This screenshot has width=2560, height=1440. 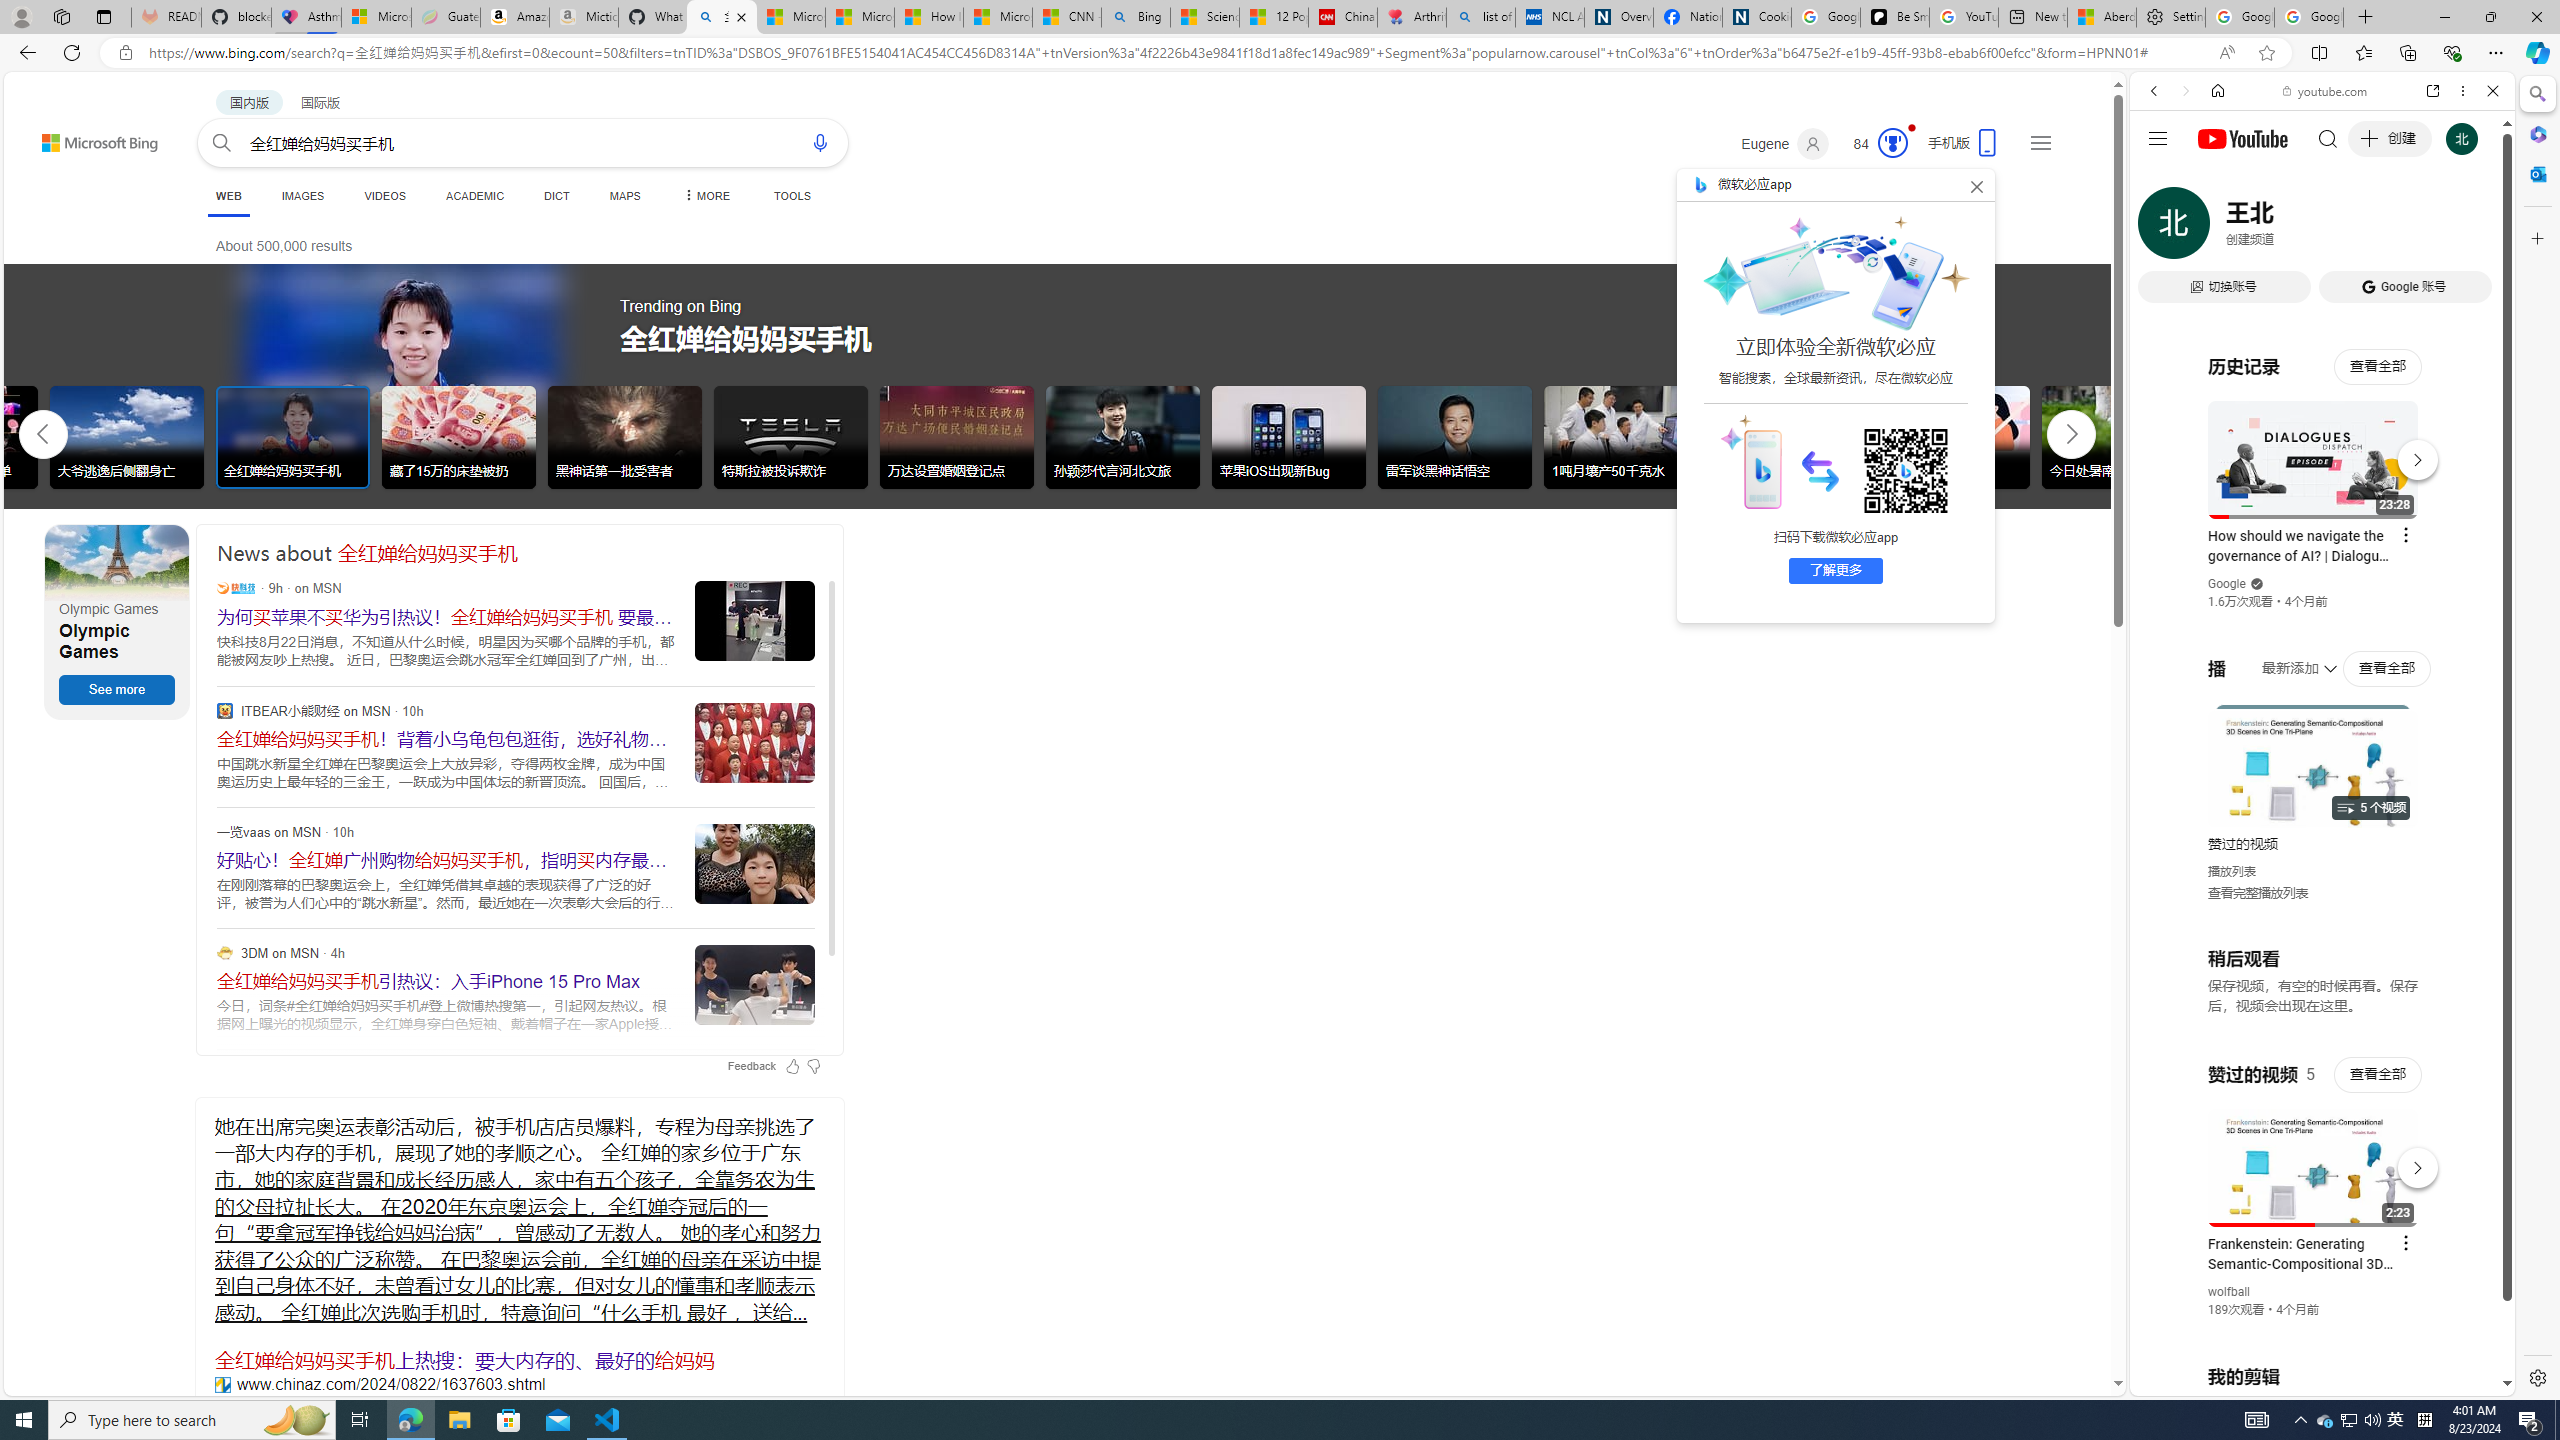 I want to click on More options, so click(x=2464, y=90).